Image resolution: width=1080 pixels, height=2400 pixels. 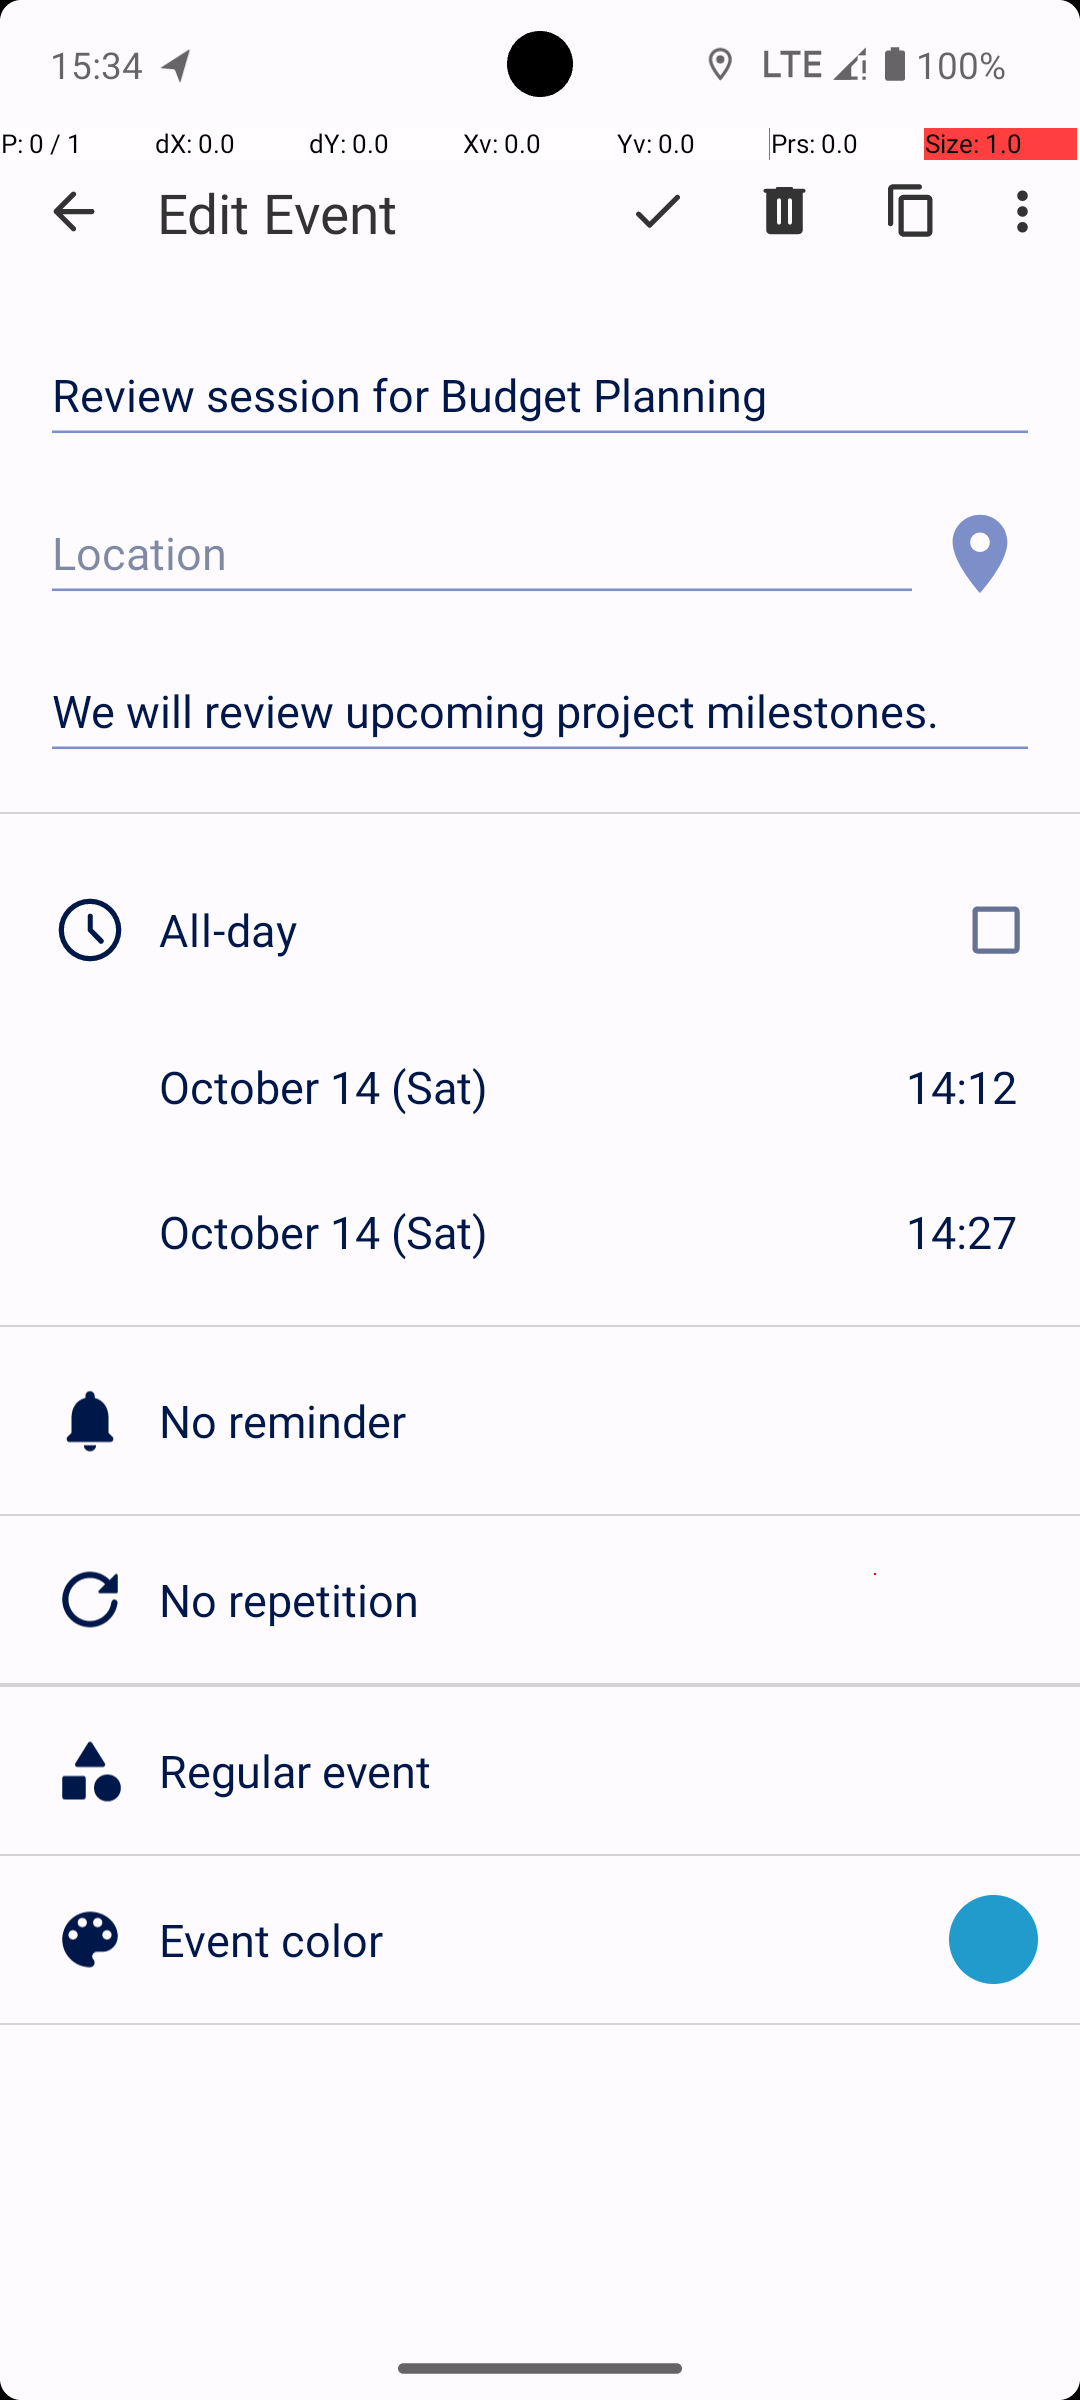 What do you see at coordinates (344, 1086) in the screenshot?
I see `October 14 (Sat)` at bounding box center [344, 1086].